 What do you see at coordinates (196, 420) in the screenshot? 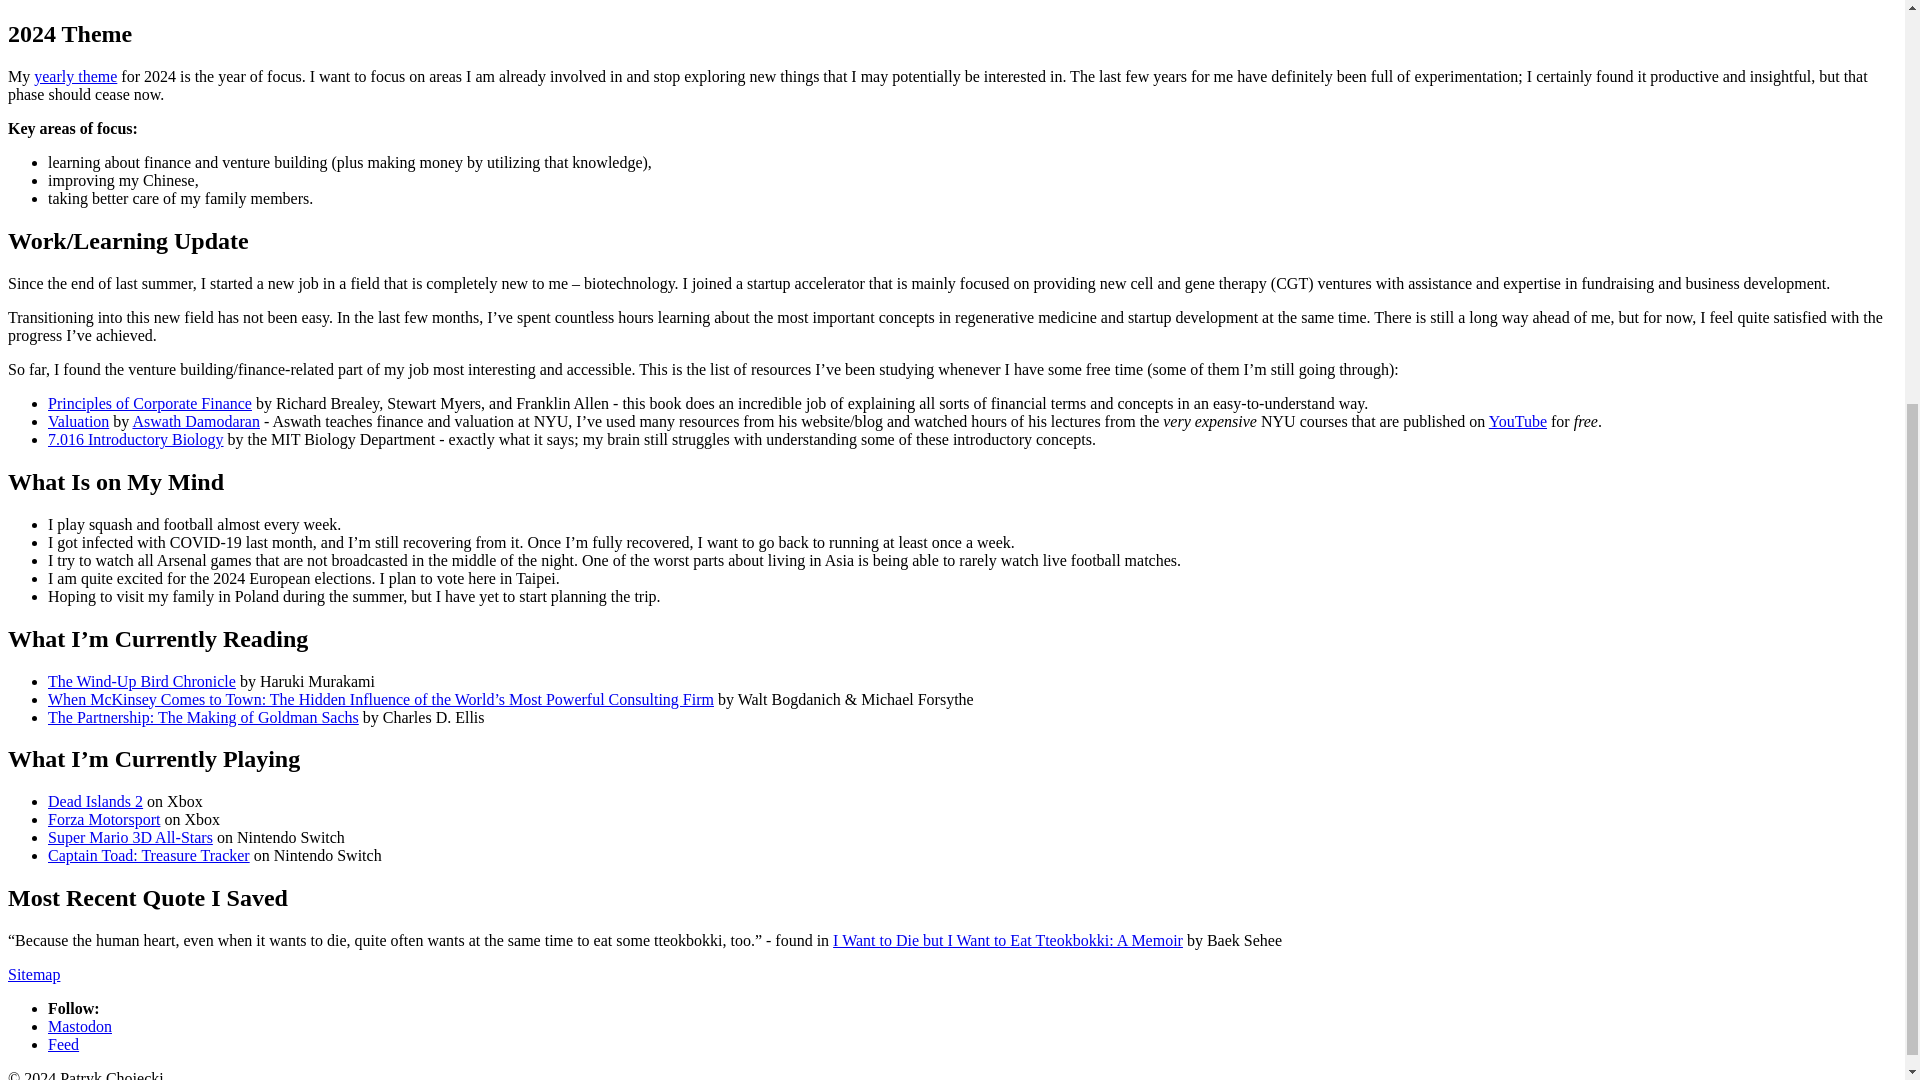
I see `Aswath Damodaran` at bounding box center [196, 420].